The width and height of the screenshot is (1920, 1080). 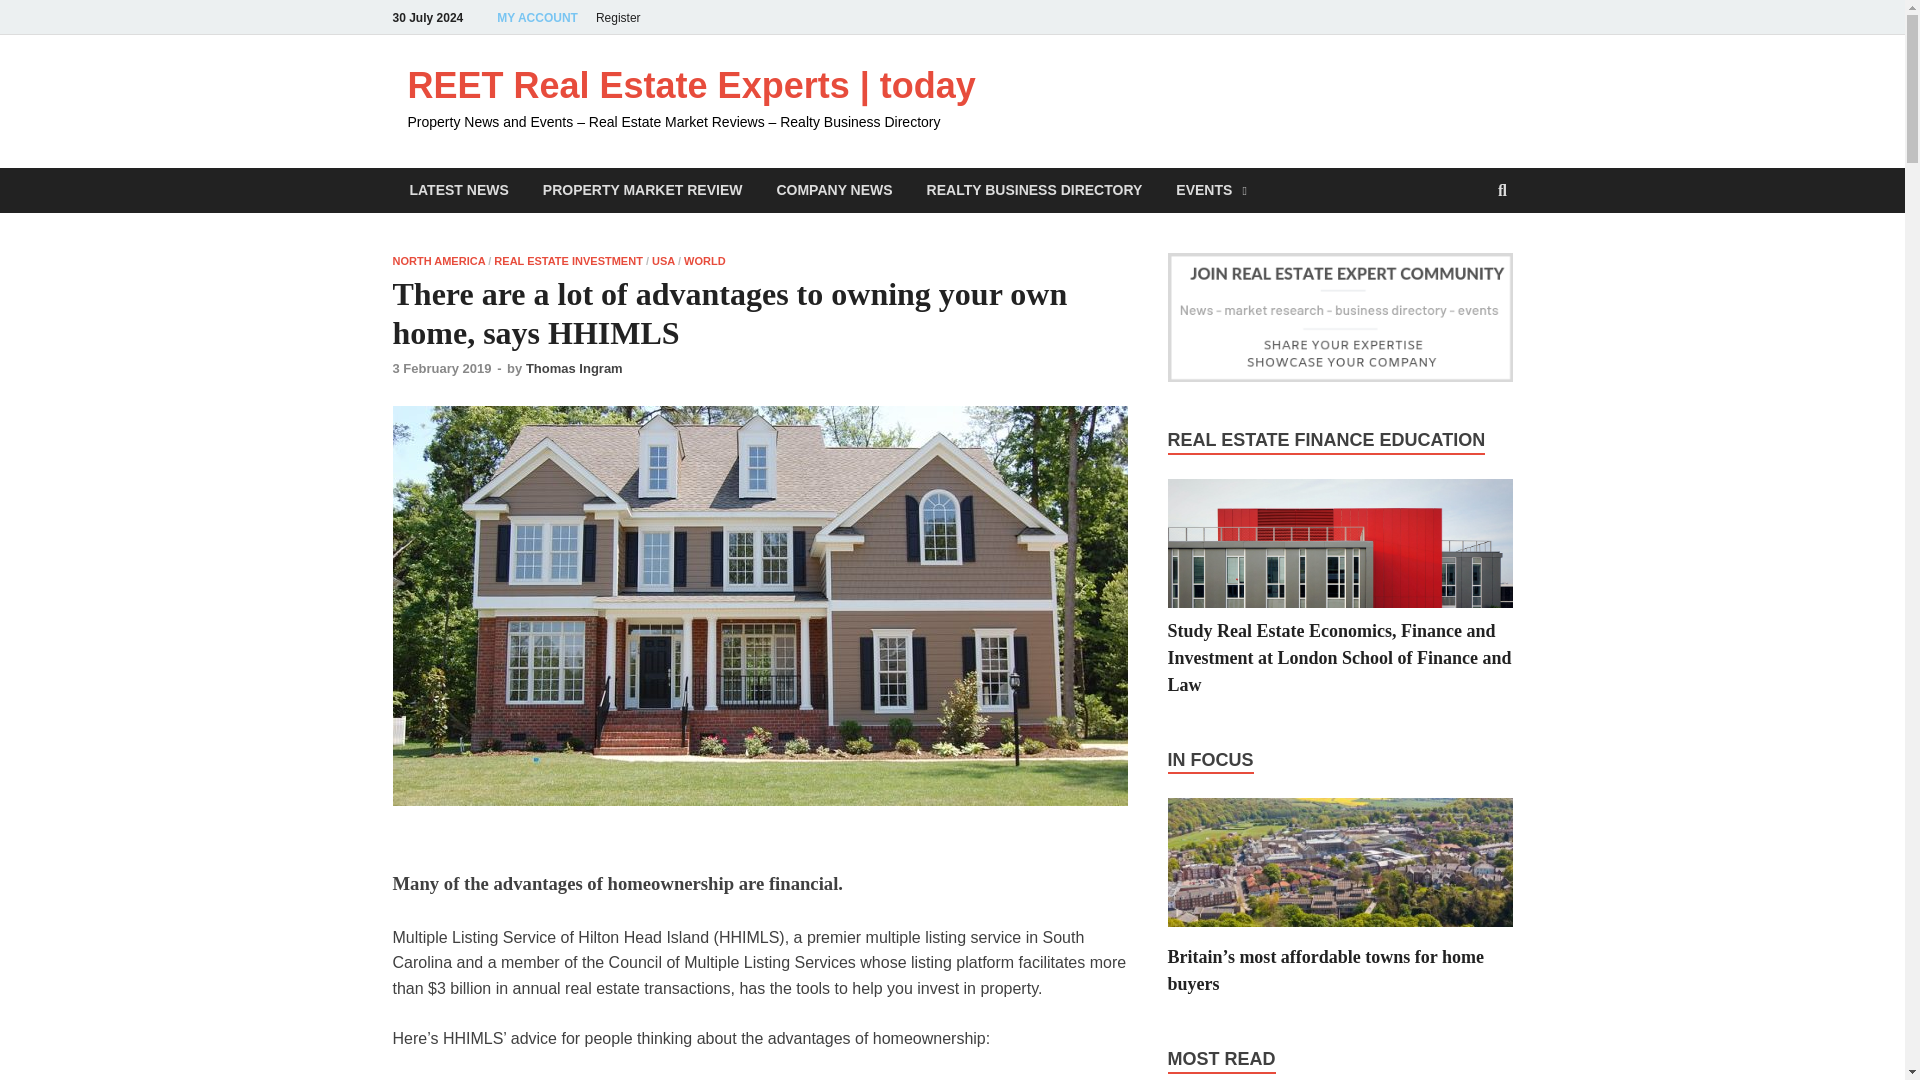 What do you see at coordinates (441, 368) in the screenshot?
I see `3 February 2019` at bounding box center [441, 368].